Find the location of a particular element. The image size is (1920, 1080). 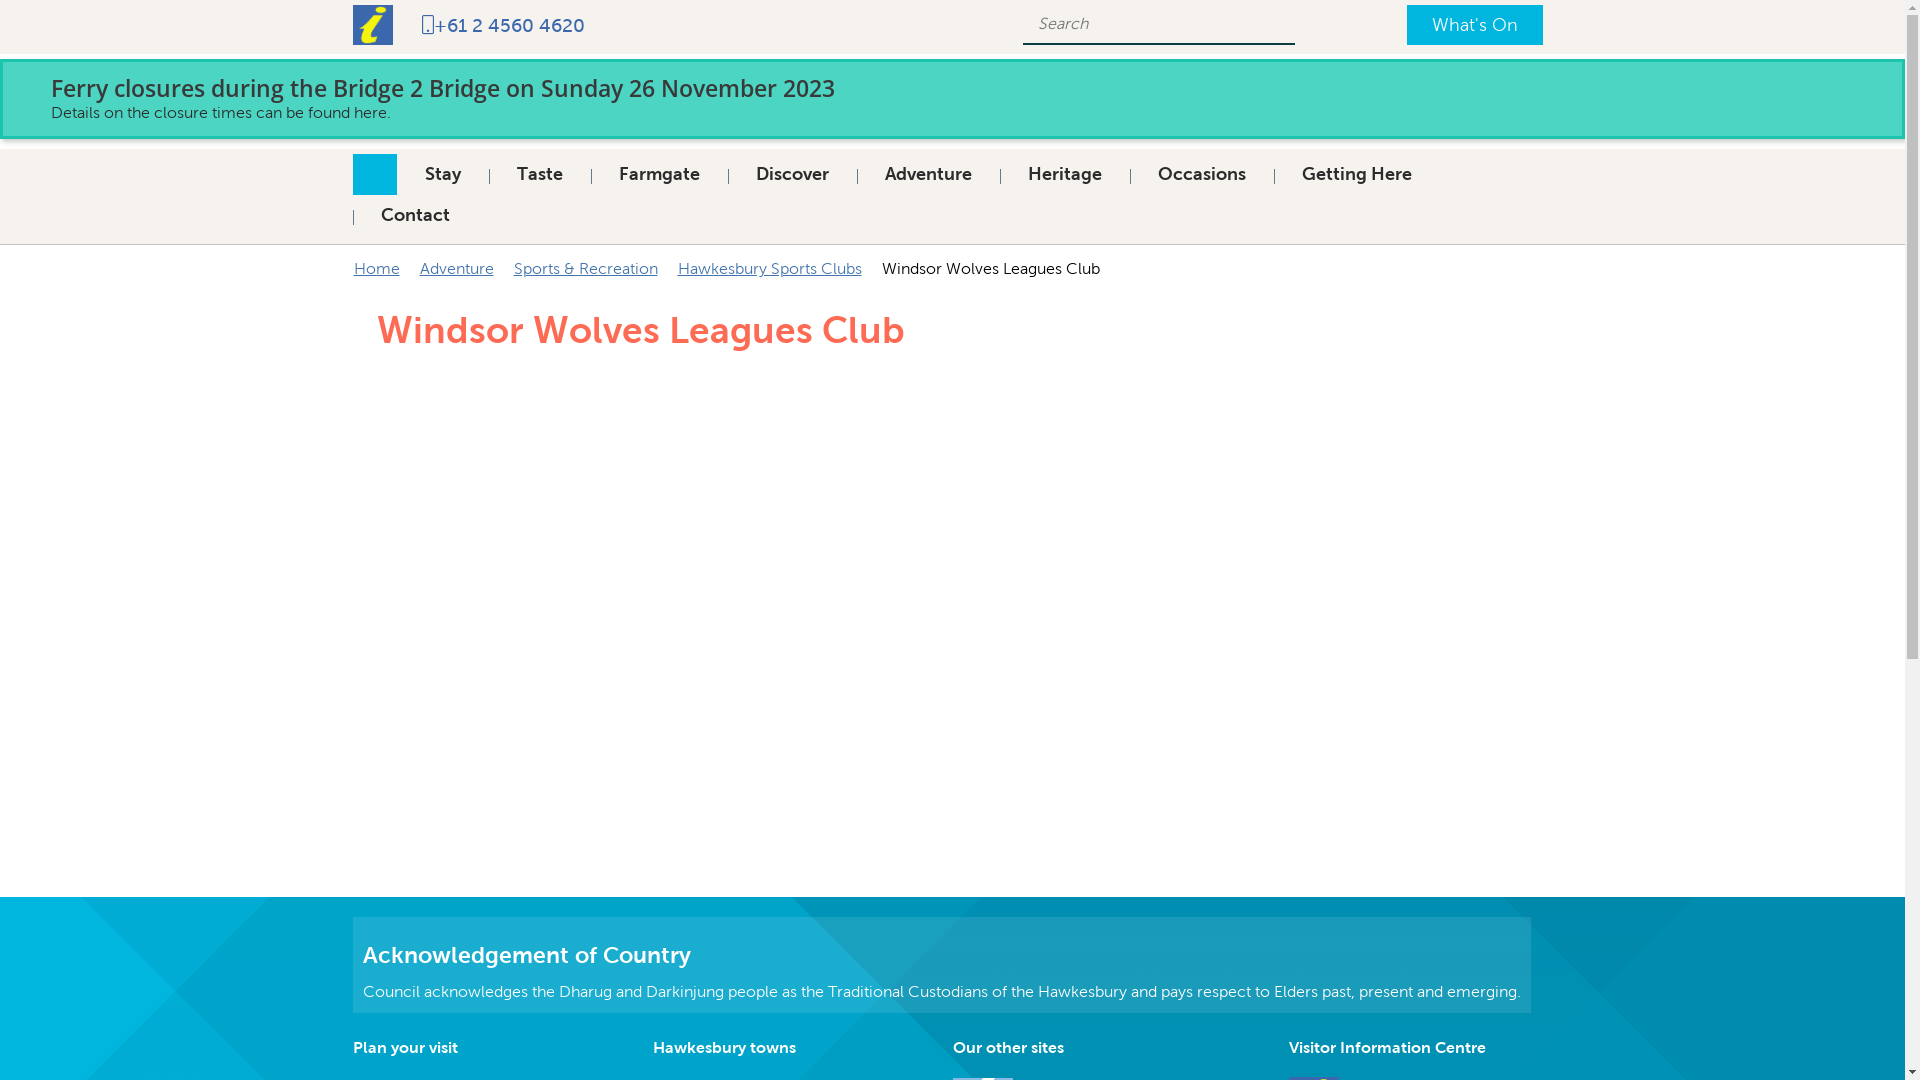

Adventure is located at coordinates (927, 175).